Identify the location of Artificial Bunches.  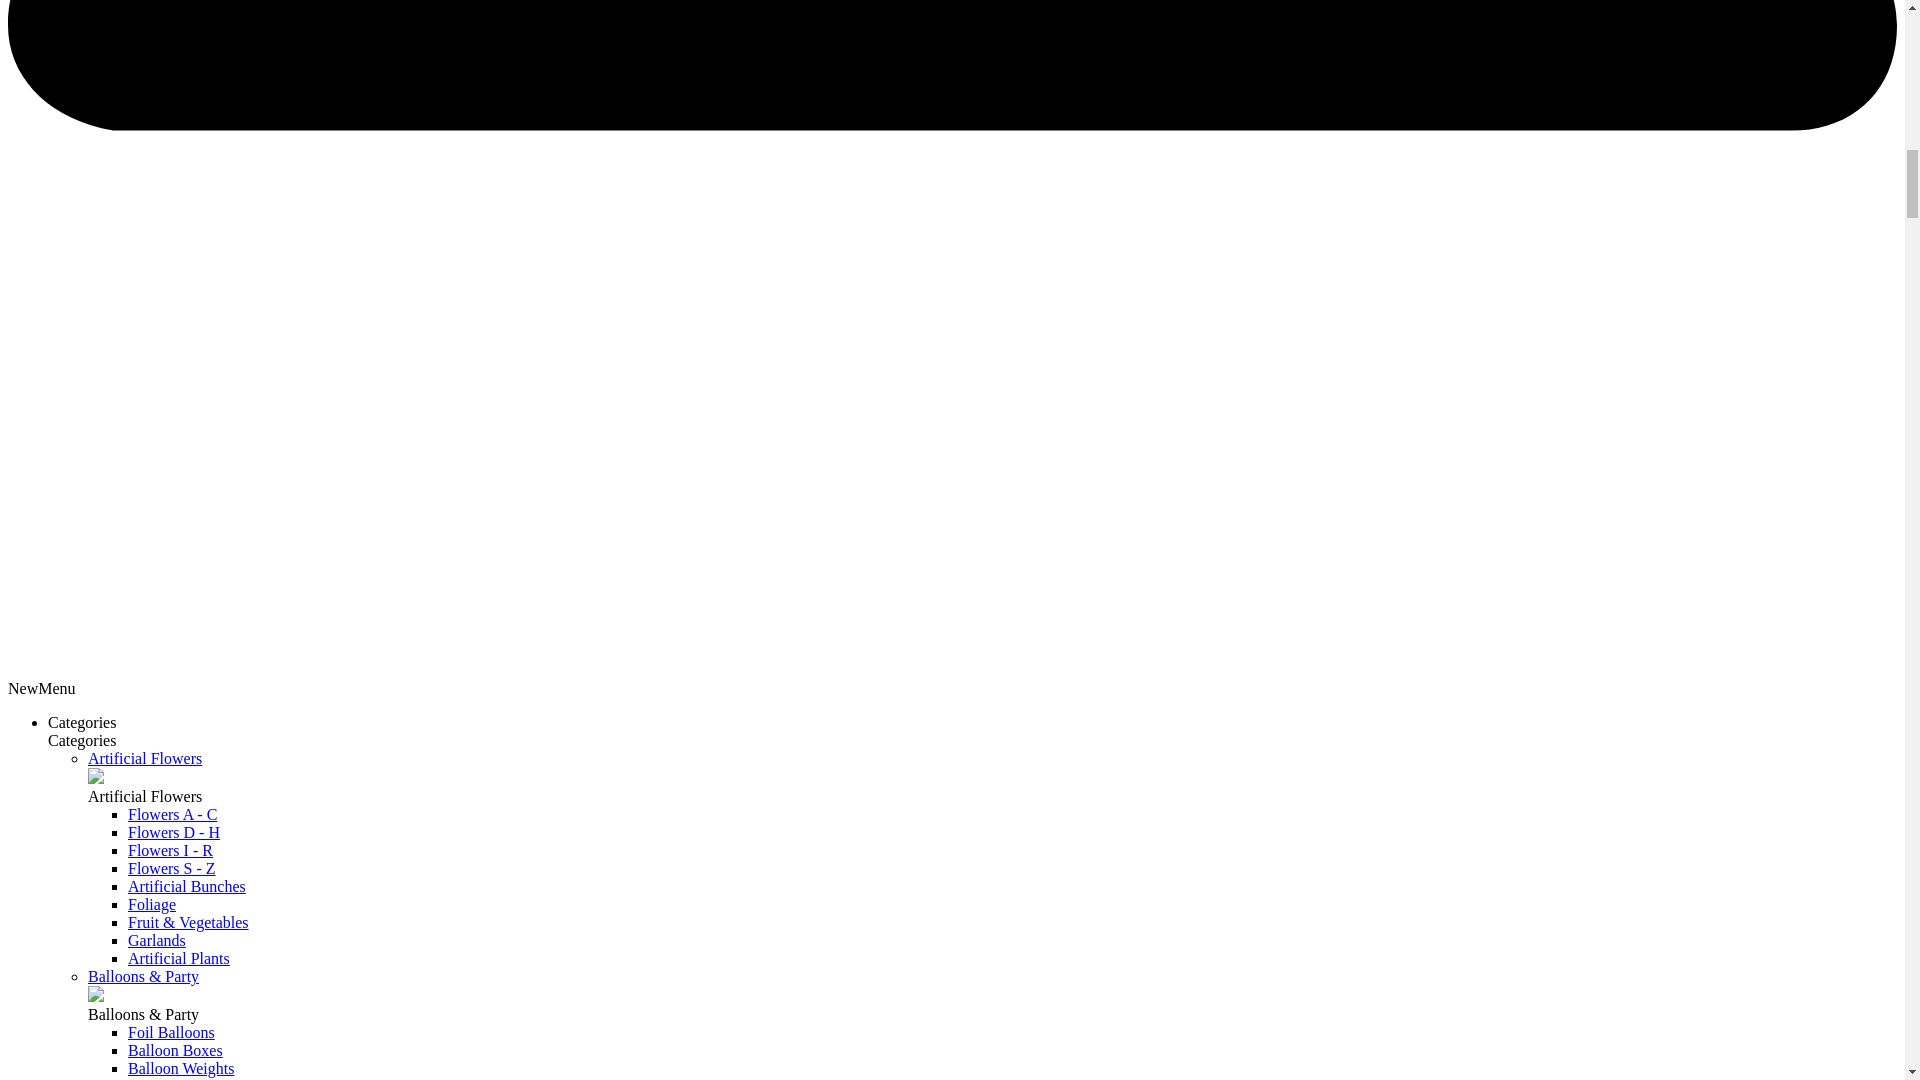
(186, 886).